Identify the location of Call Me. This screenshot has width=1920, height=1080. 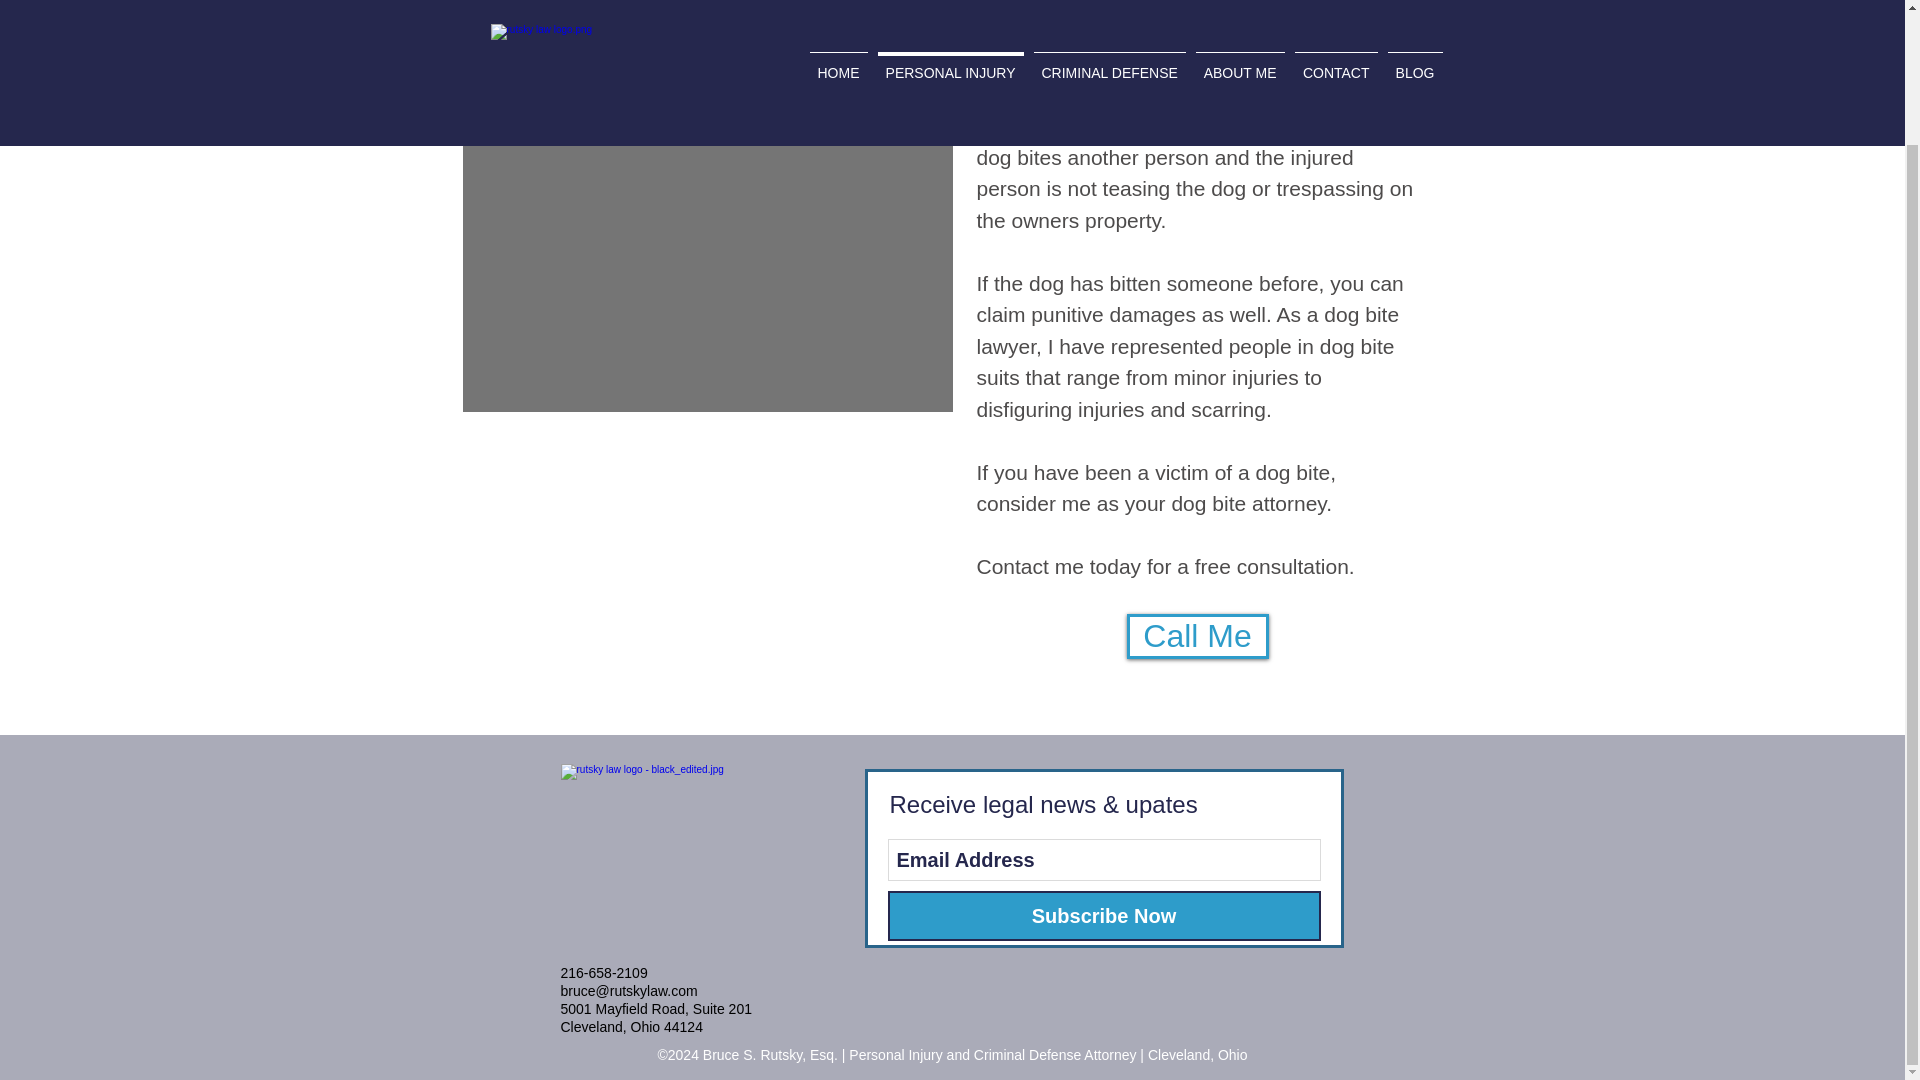
(1196, 636).